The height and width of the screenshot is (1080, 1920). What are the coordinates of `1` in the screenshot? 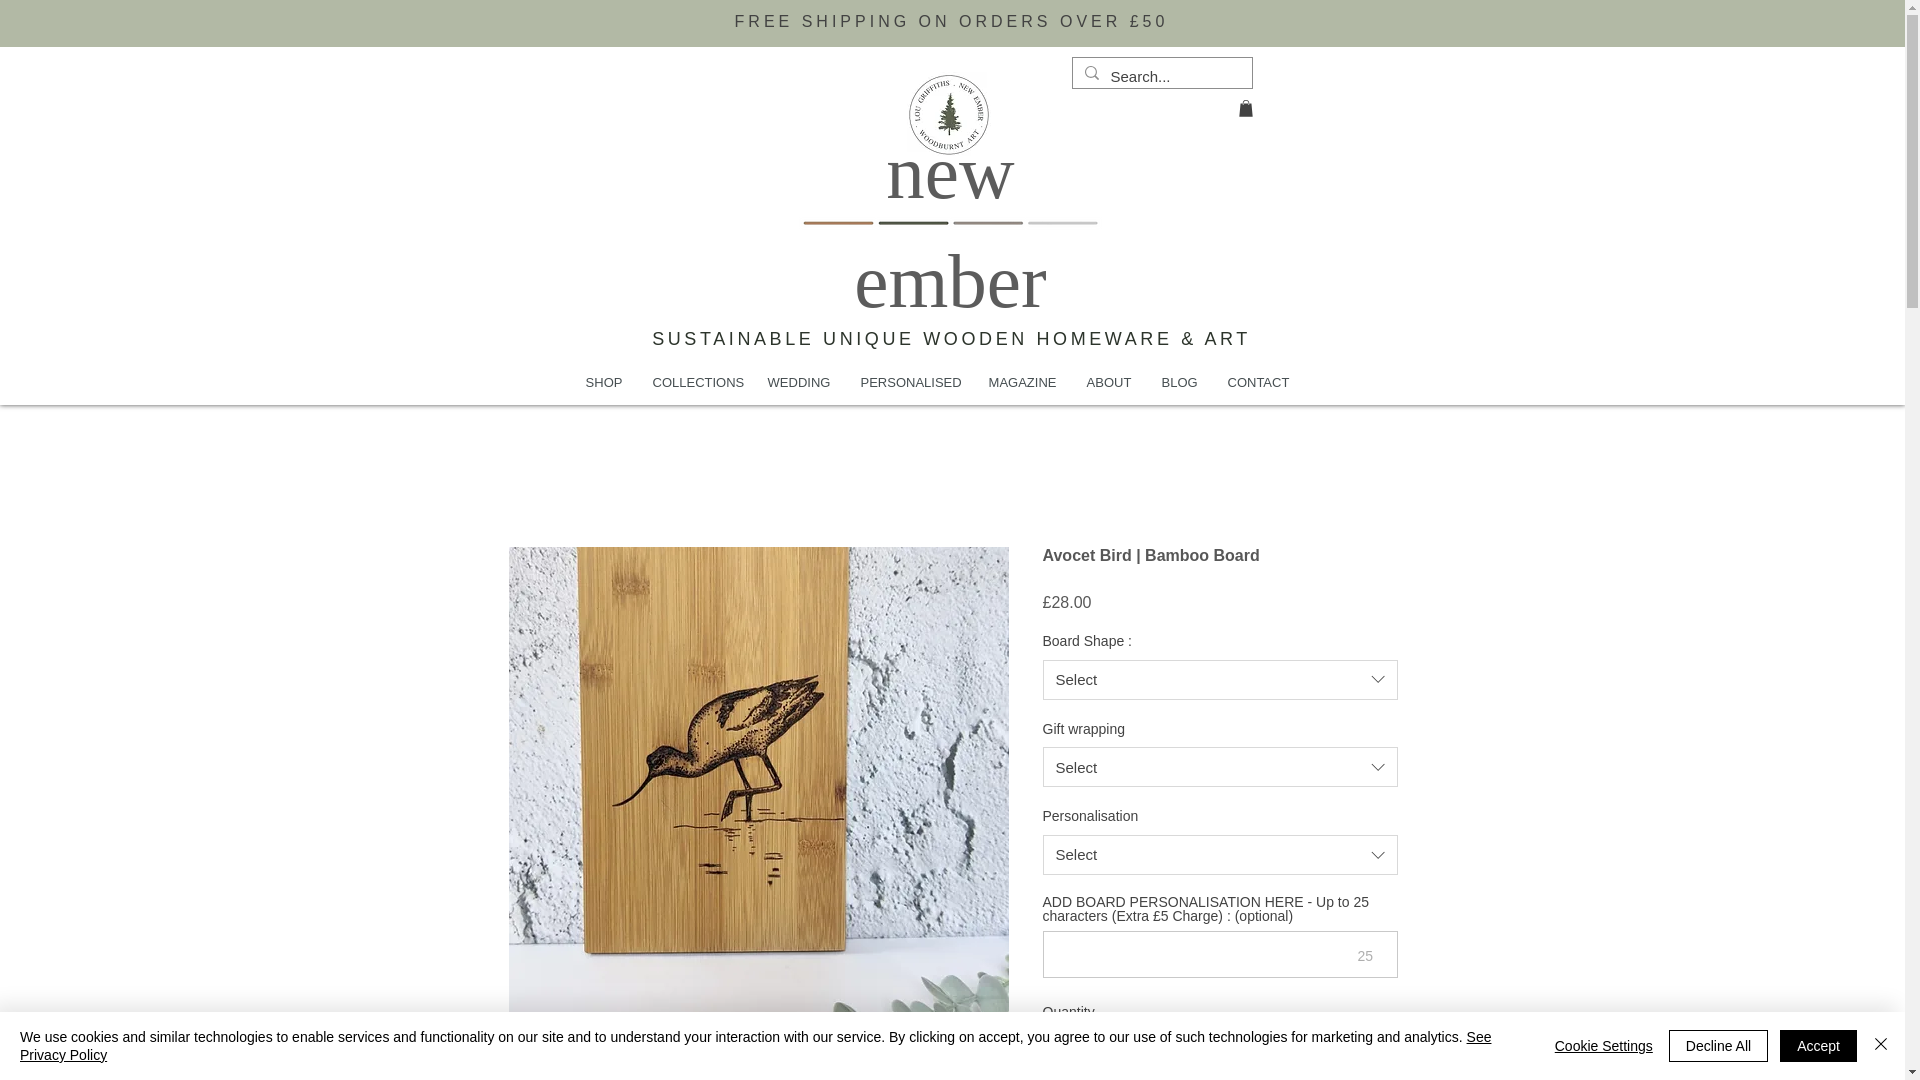 It's located at (1080, 1052).